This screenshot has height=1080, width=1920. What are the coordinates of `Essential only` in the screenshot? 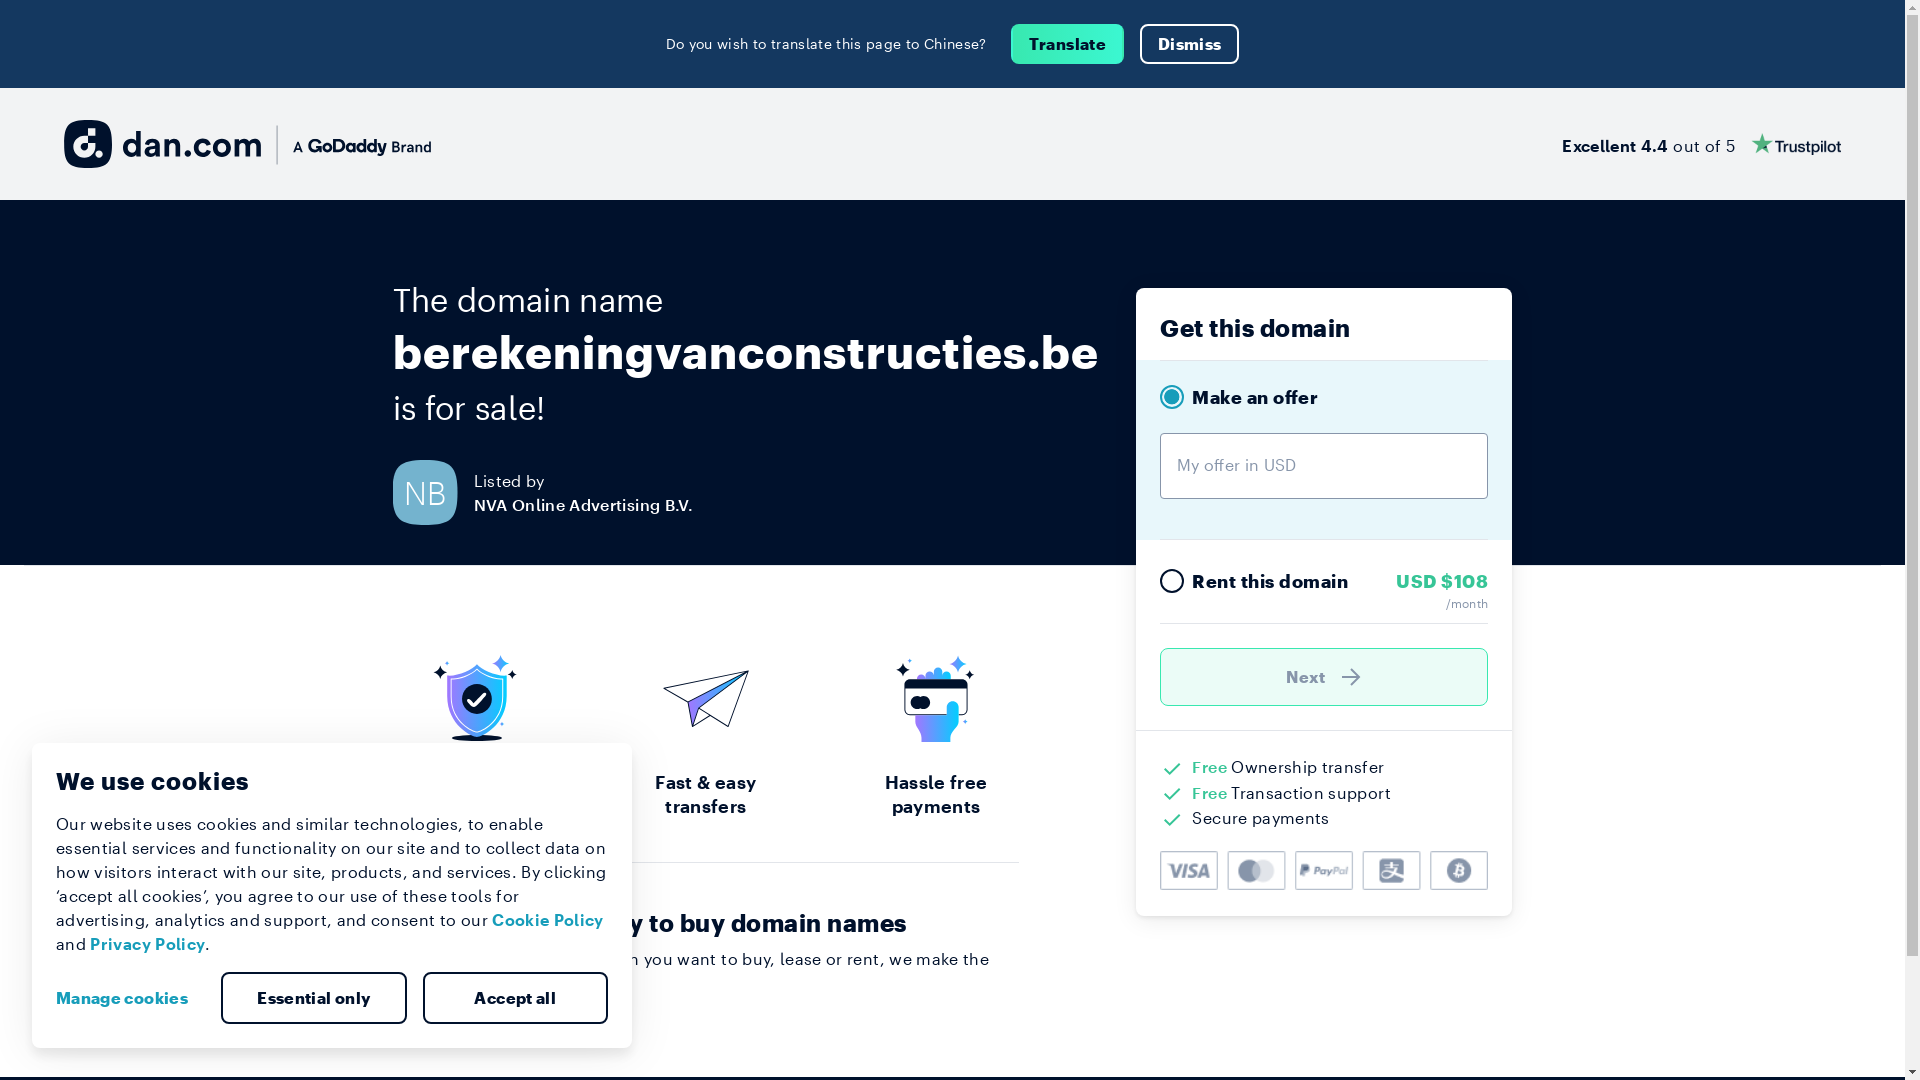 It's located at (314, 998).